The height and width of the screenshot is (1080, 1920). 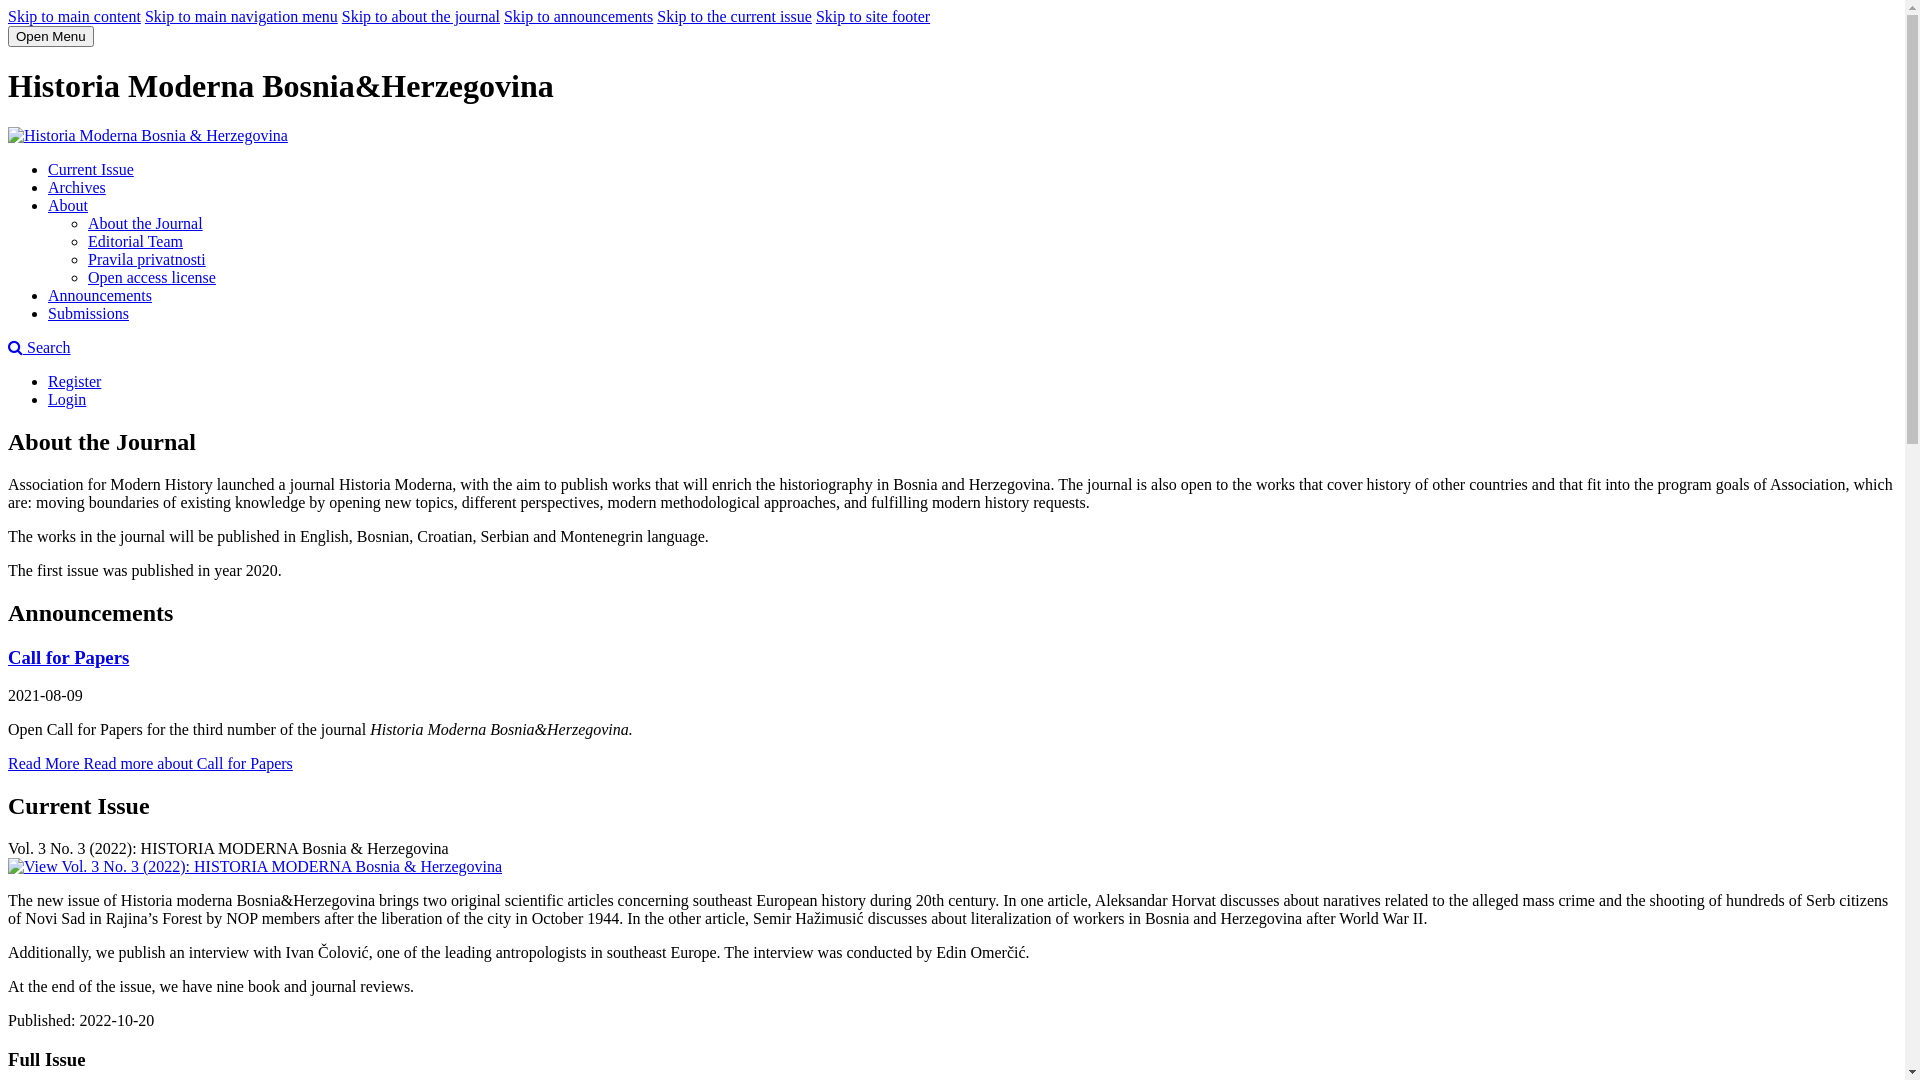 What do you see at coordinates (51, 36) in the screenshot?
I see `Open Menu` at bounding box center [51, 36].